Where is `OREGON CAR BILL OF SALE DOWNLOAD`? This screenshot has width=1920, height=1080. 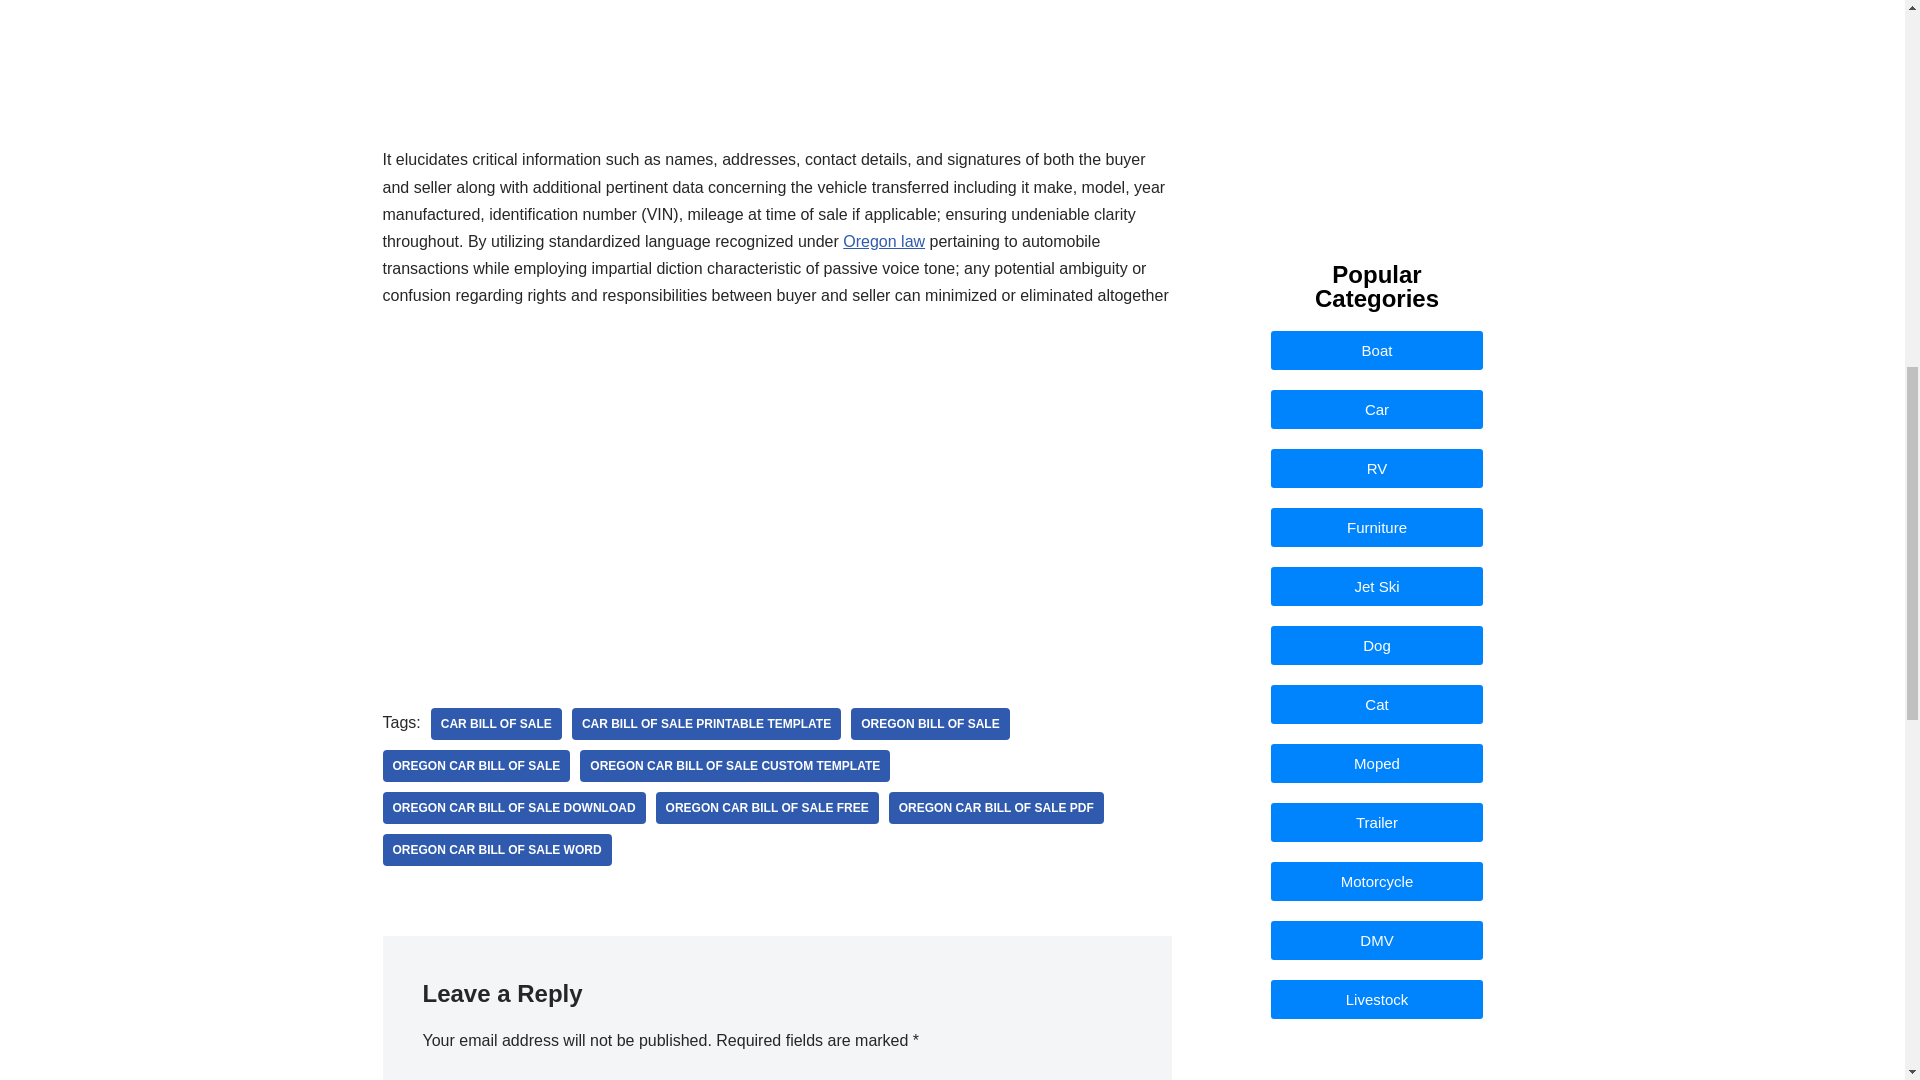 OREGON CAR BILL OF SALE DOWNLOAD is located at coordinates (514, 808).